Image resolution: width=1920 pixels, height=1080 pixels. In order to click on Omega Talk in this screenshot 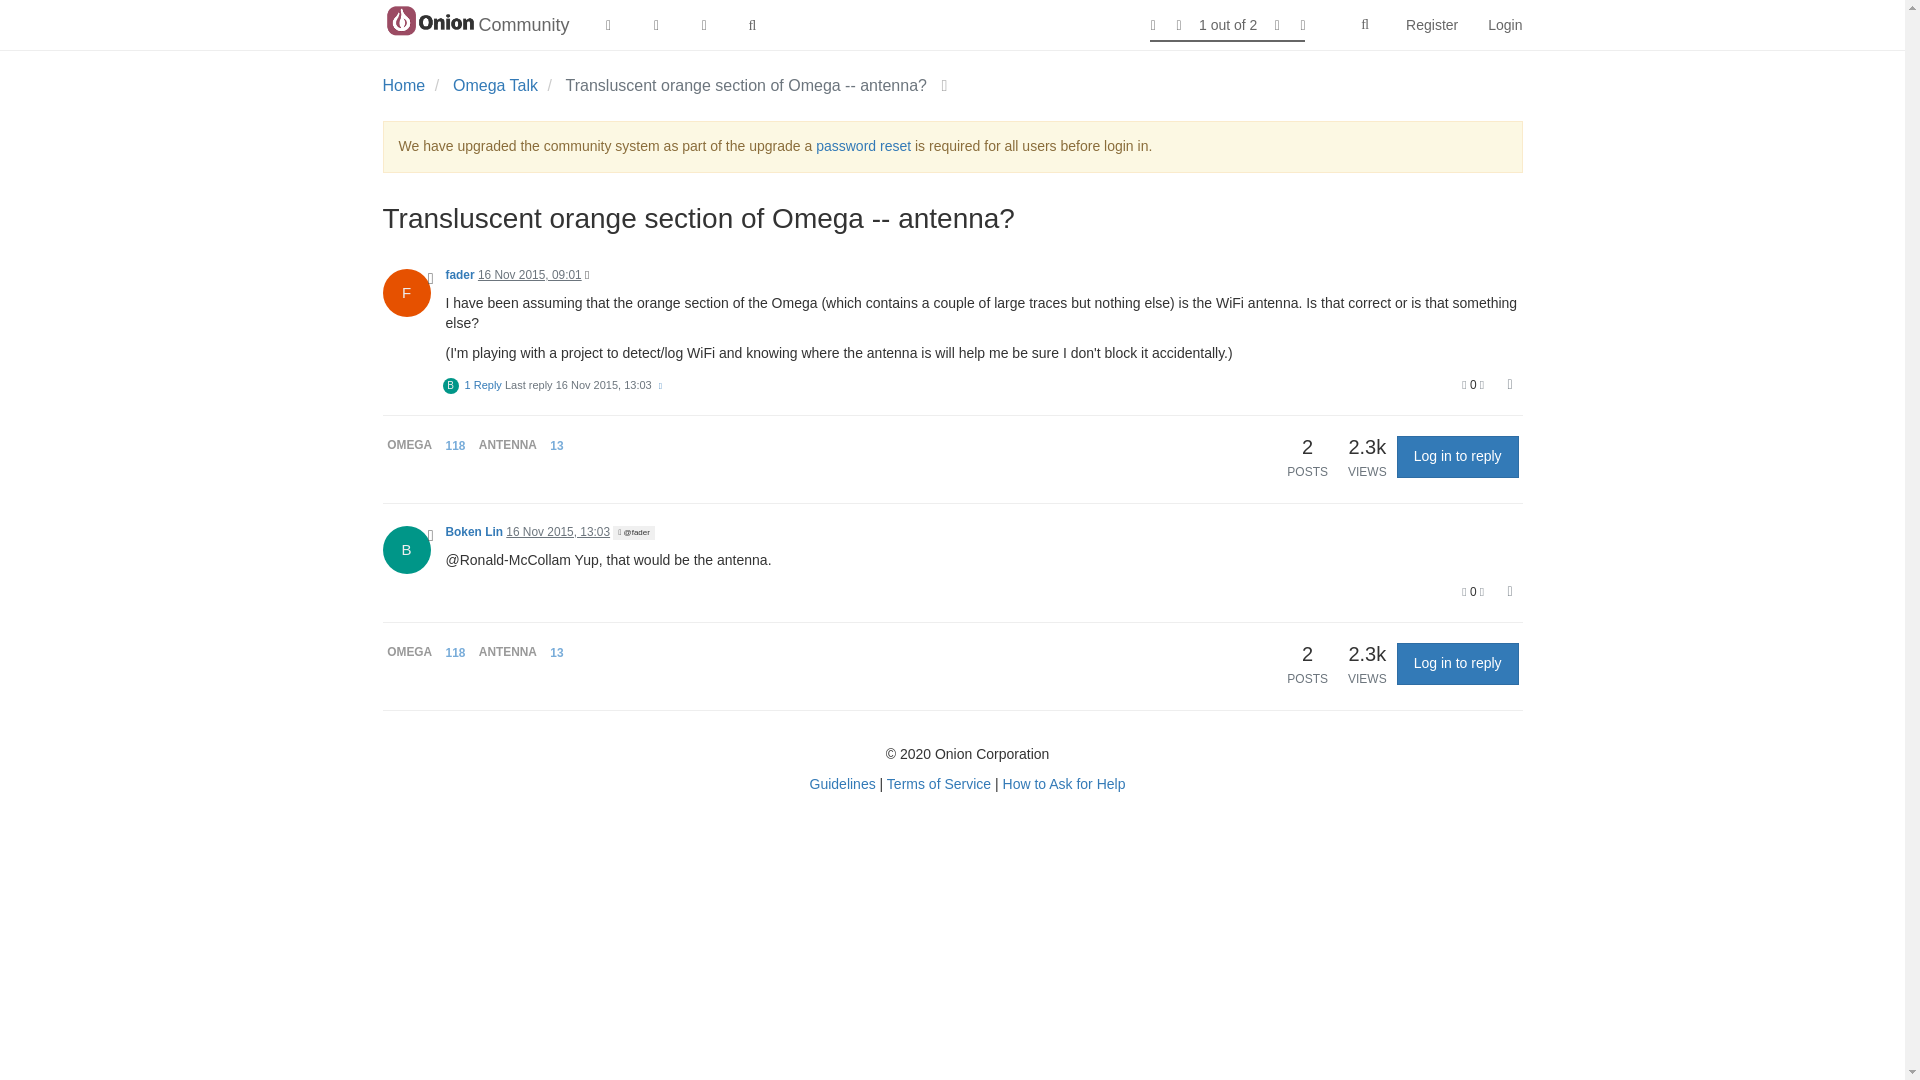, I will do `click(495, 84)`.